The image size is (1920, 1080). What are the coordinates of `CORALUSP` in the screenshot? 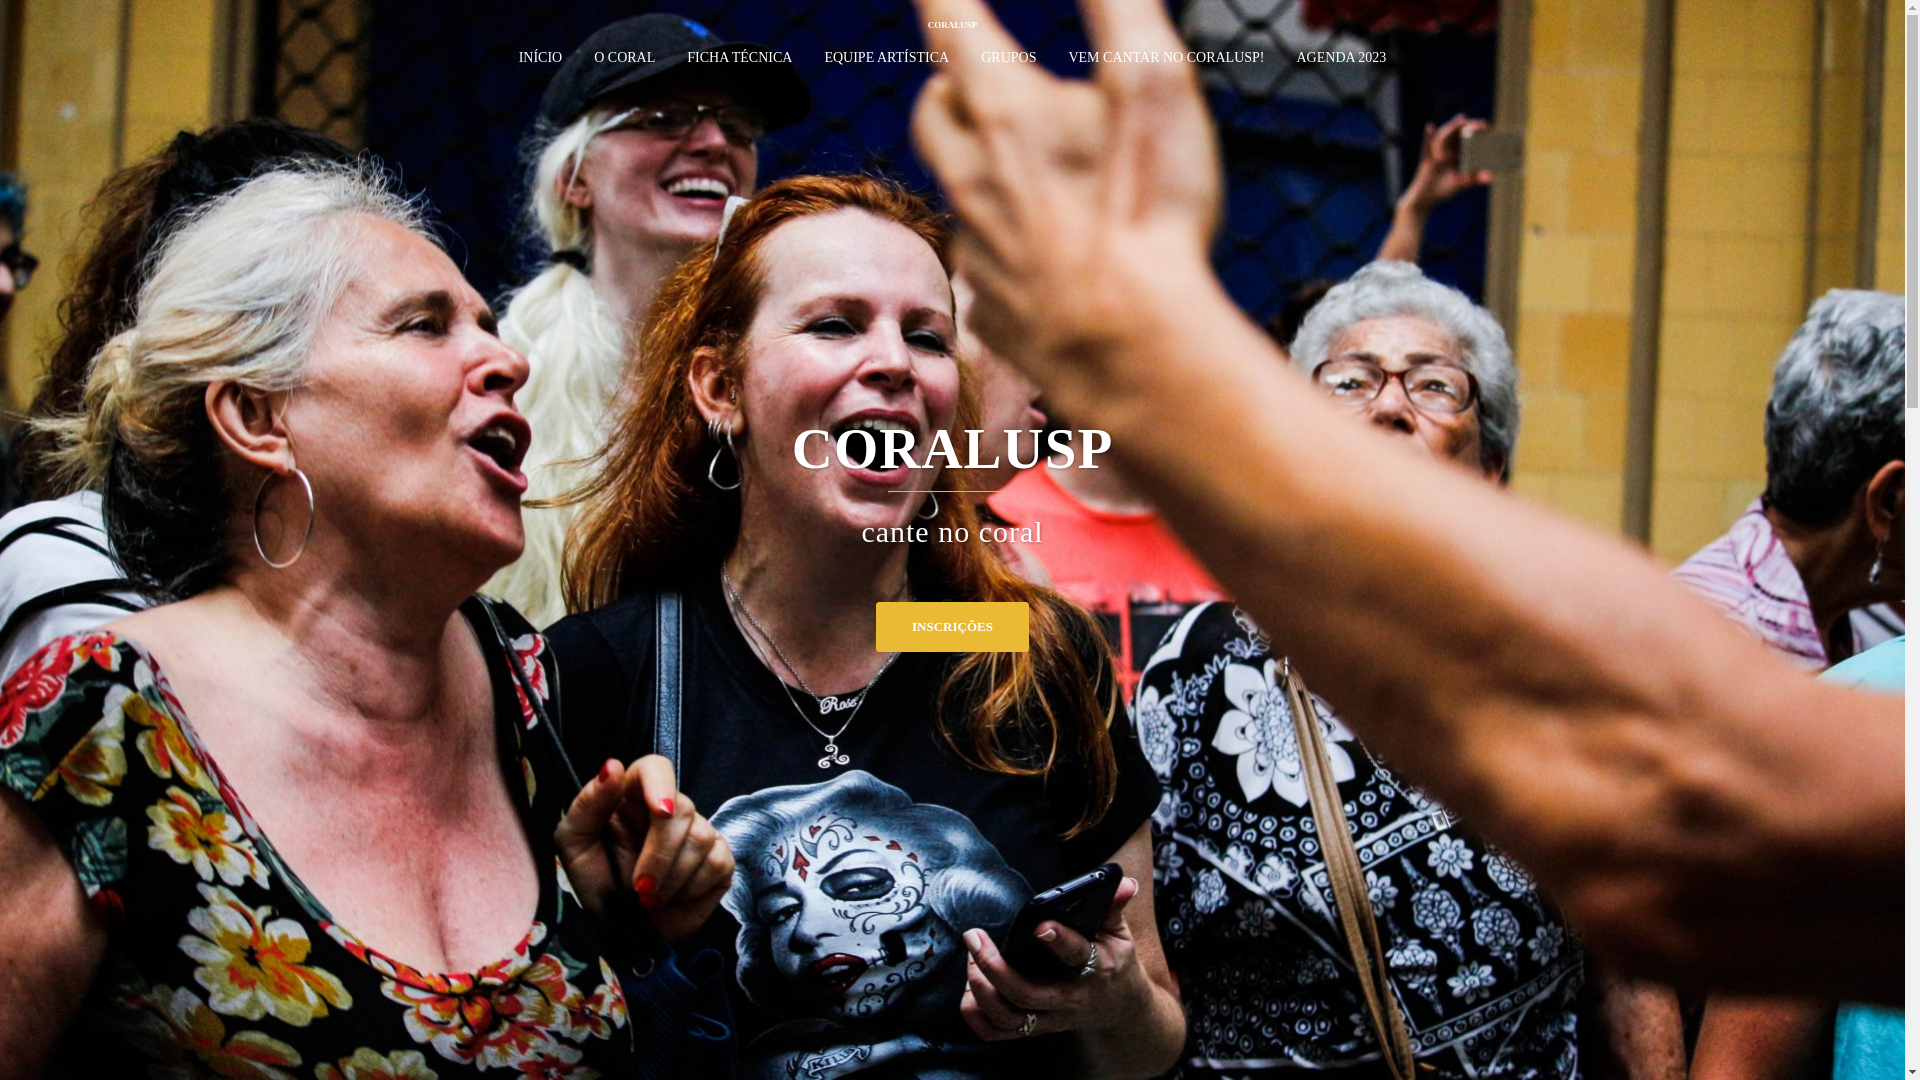 It's located at (953, 25).